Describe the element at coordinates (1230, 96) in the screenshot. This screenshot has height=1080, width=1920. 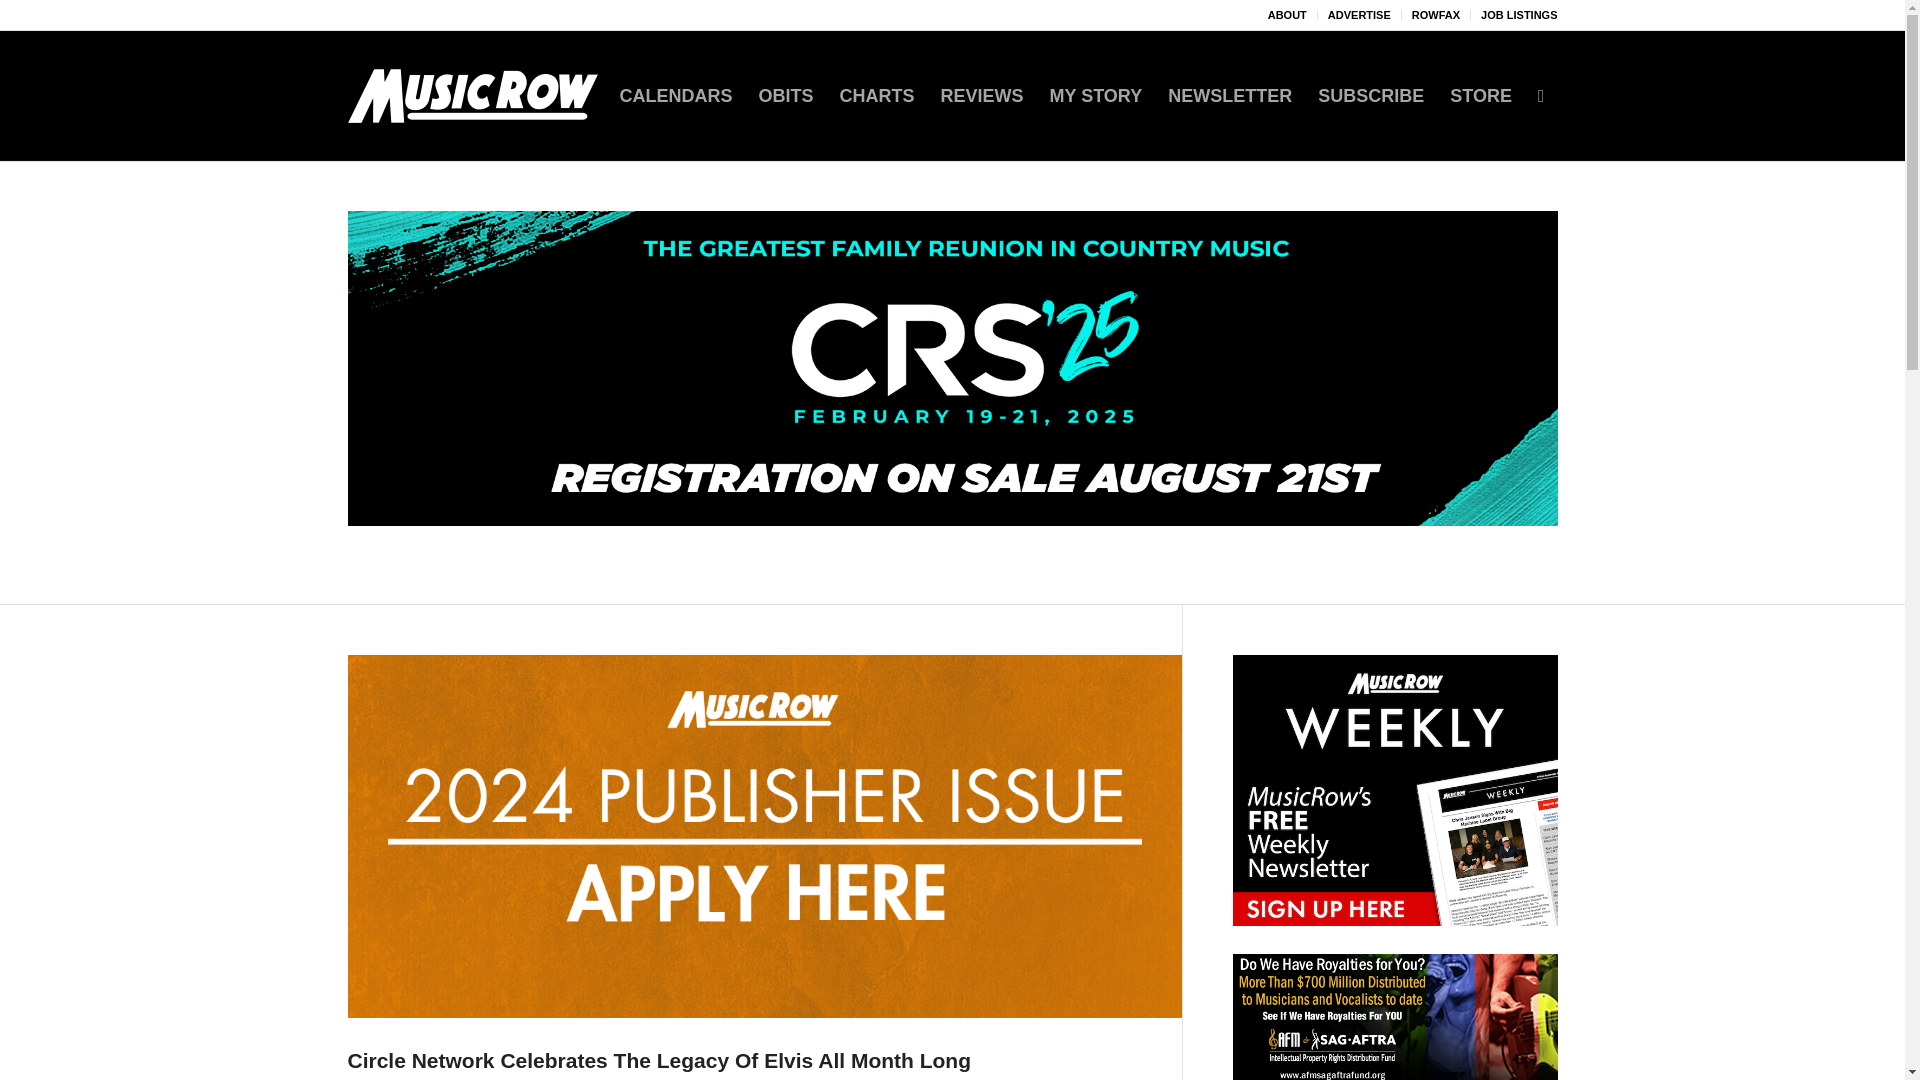
I see `NEWSLETTER` at that location.